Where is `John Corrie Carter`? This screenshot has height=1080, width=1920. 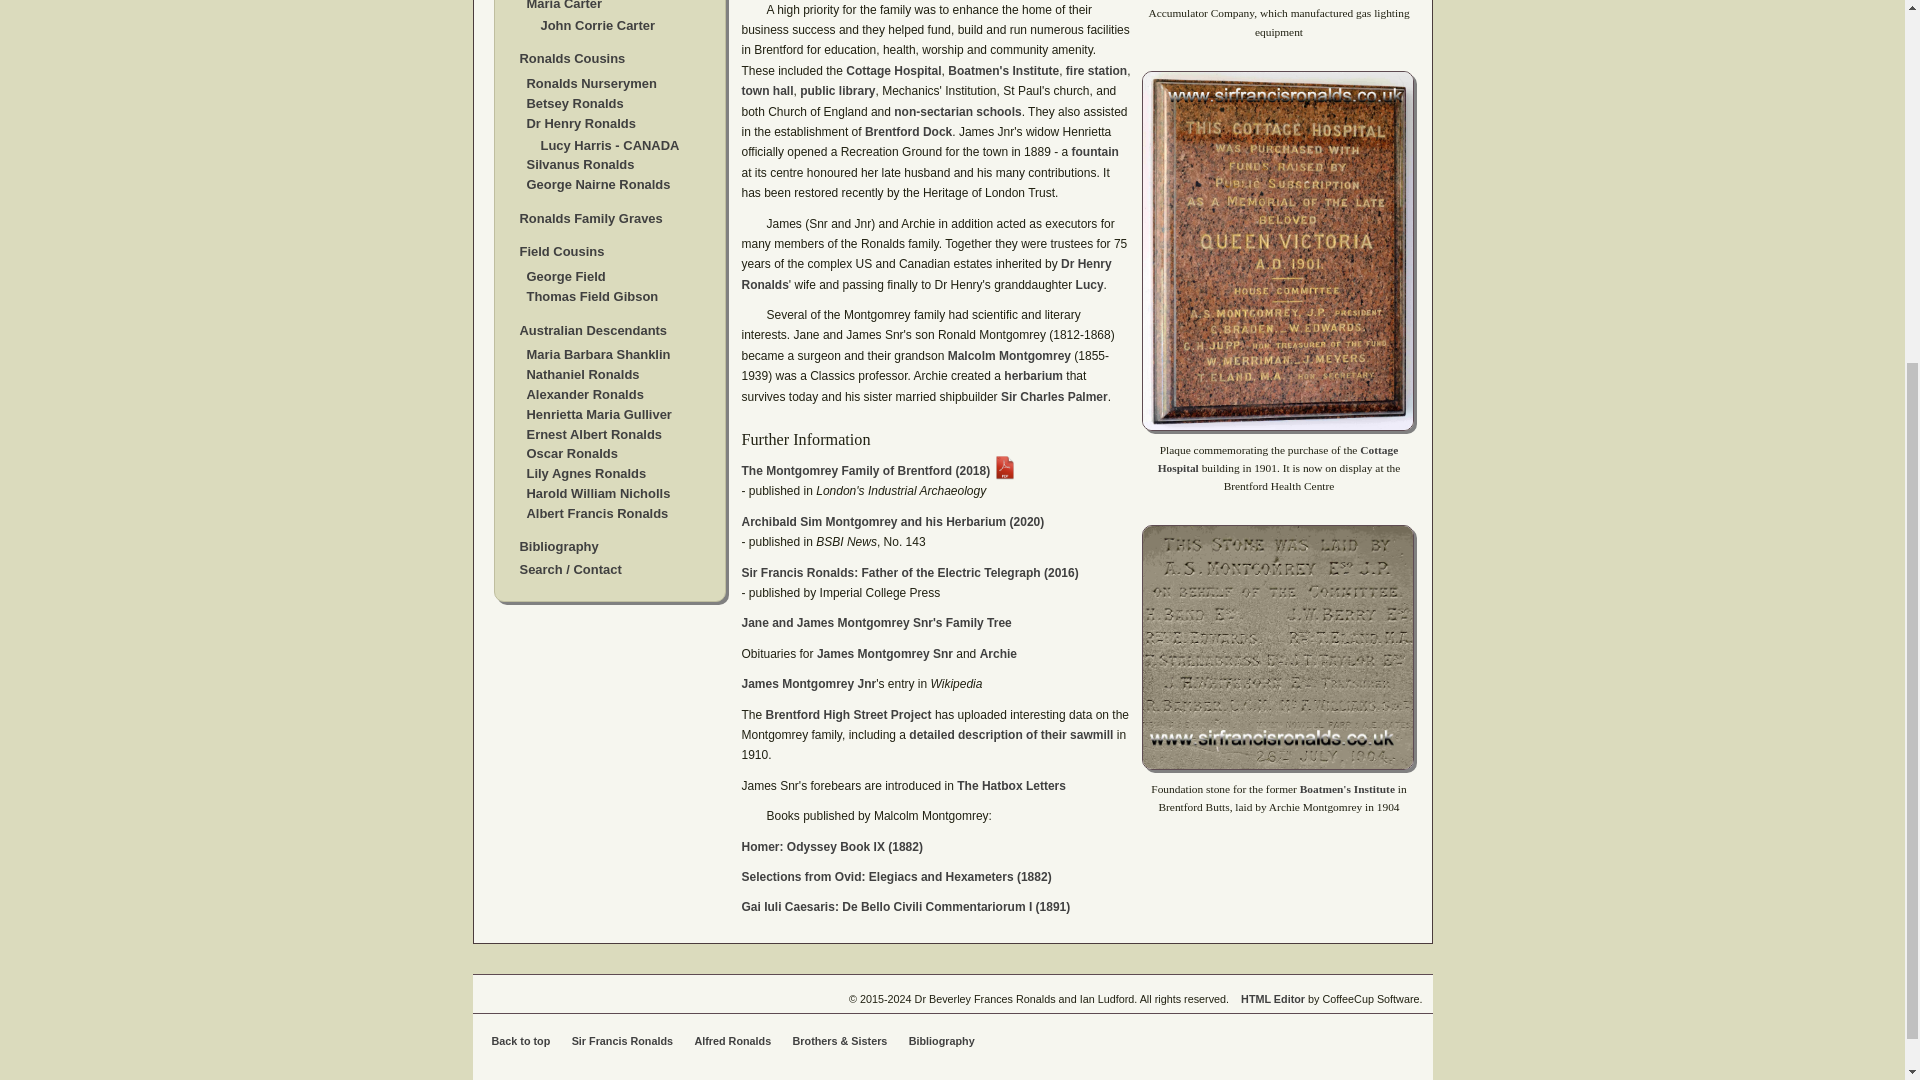
John Corrie Carter is located at coordinates (596, 26).